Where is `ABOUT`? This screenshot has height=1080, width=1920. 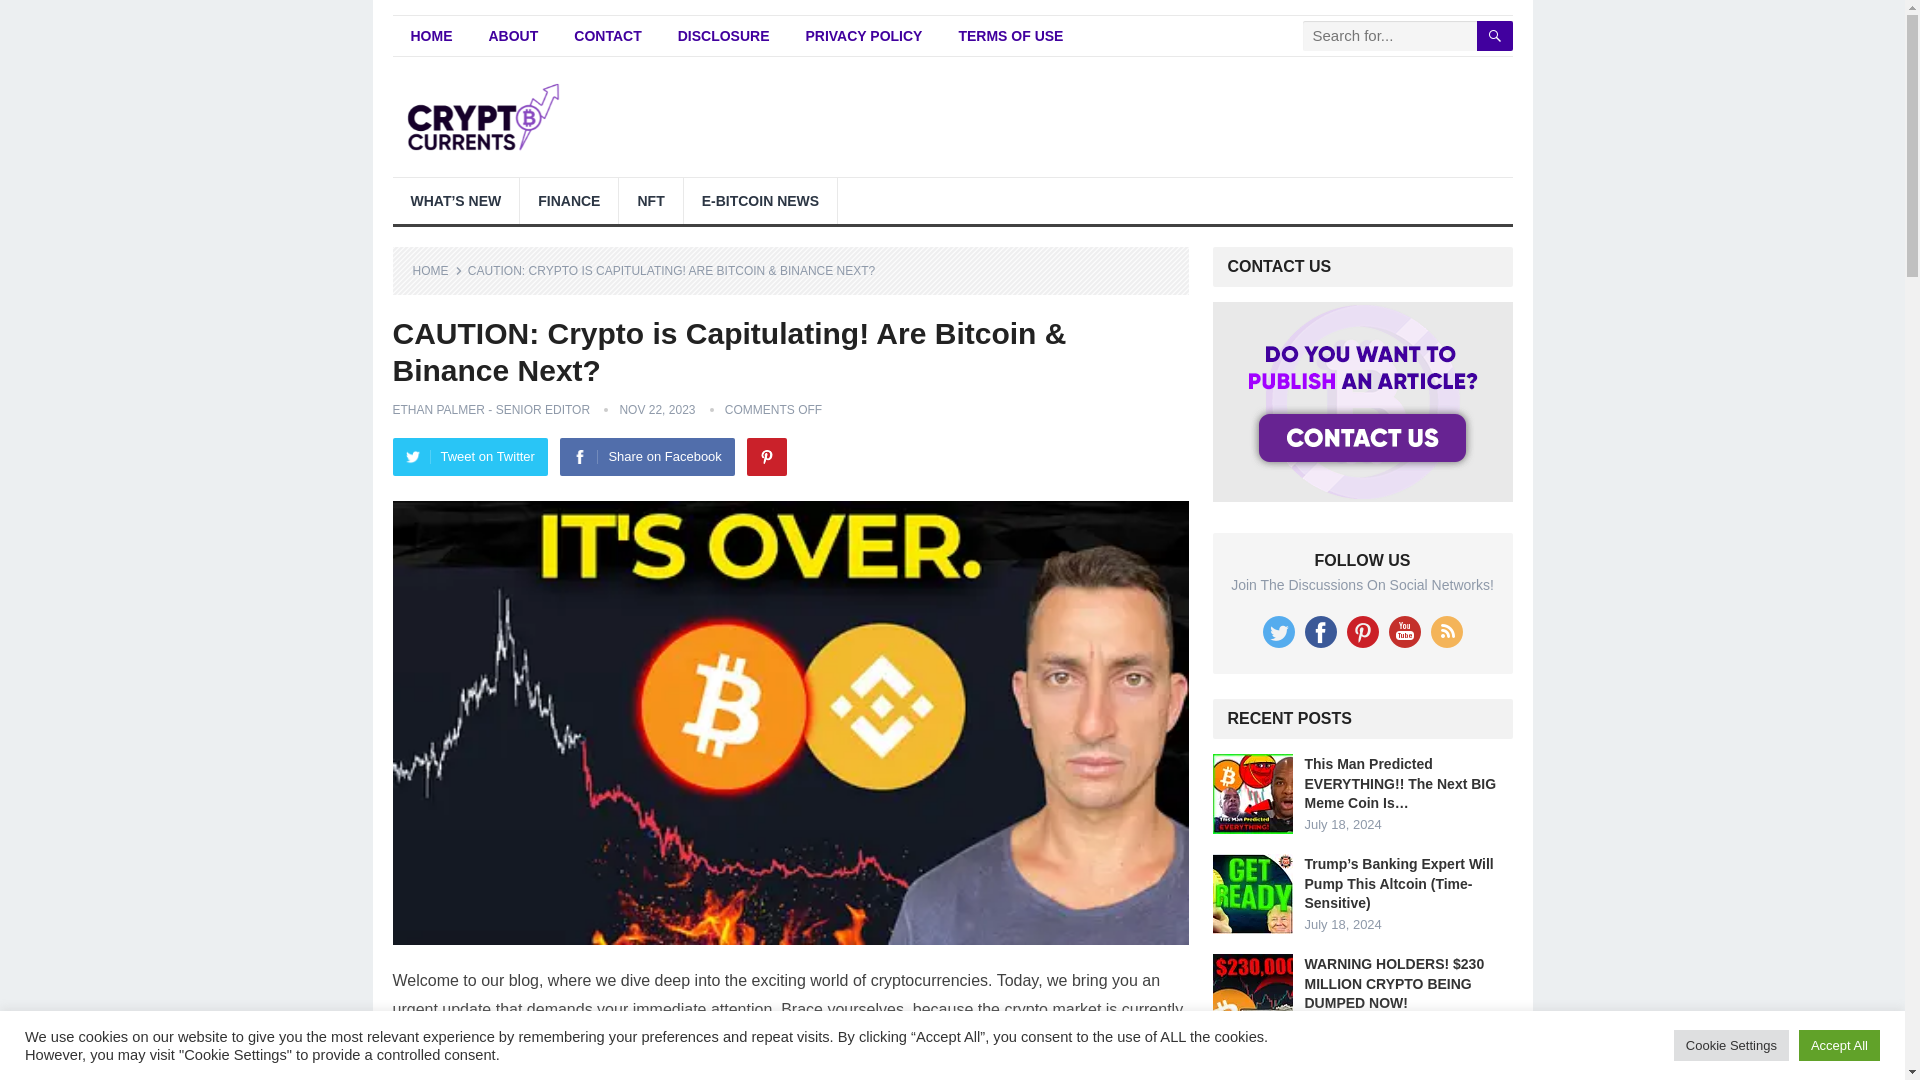
ABOUT is located at coordinates (513, 36).